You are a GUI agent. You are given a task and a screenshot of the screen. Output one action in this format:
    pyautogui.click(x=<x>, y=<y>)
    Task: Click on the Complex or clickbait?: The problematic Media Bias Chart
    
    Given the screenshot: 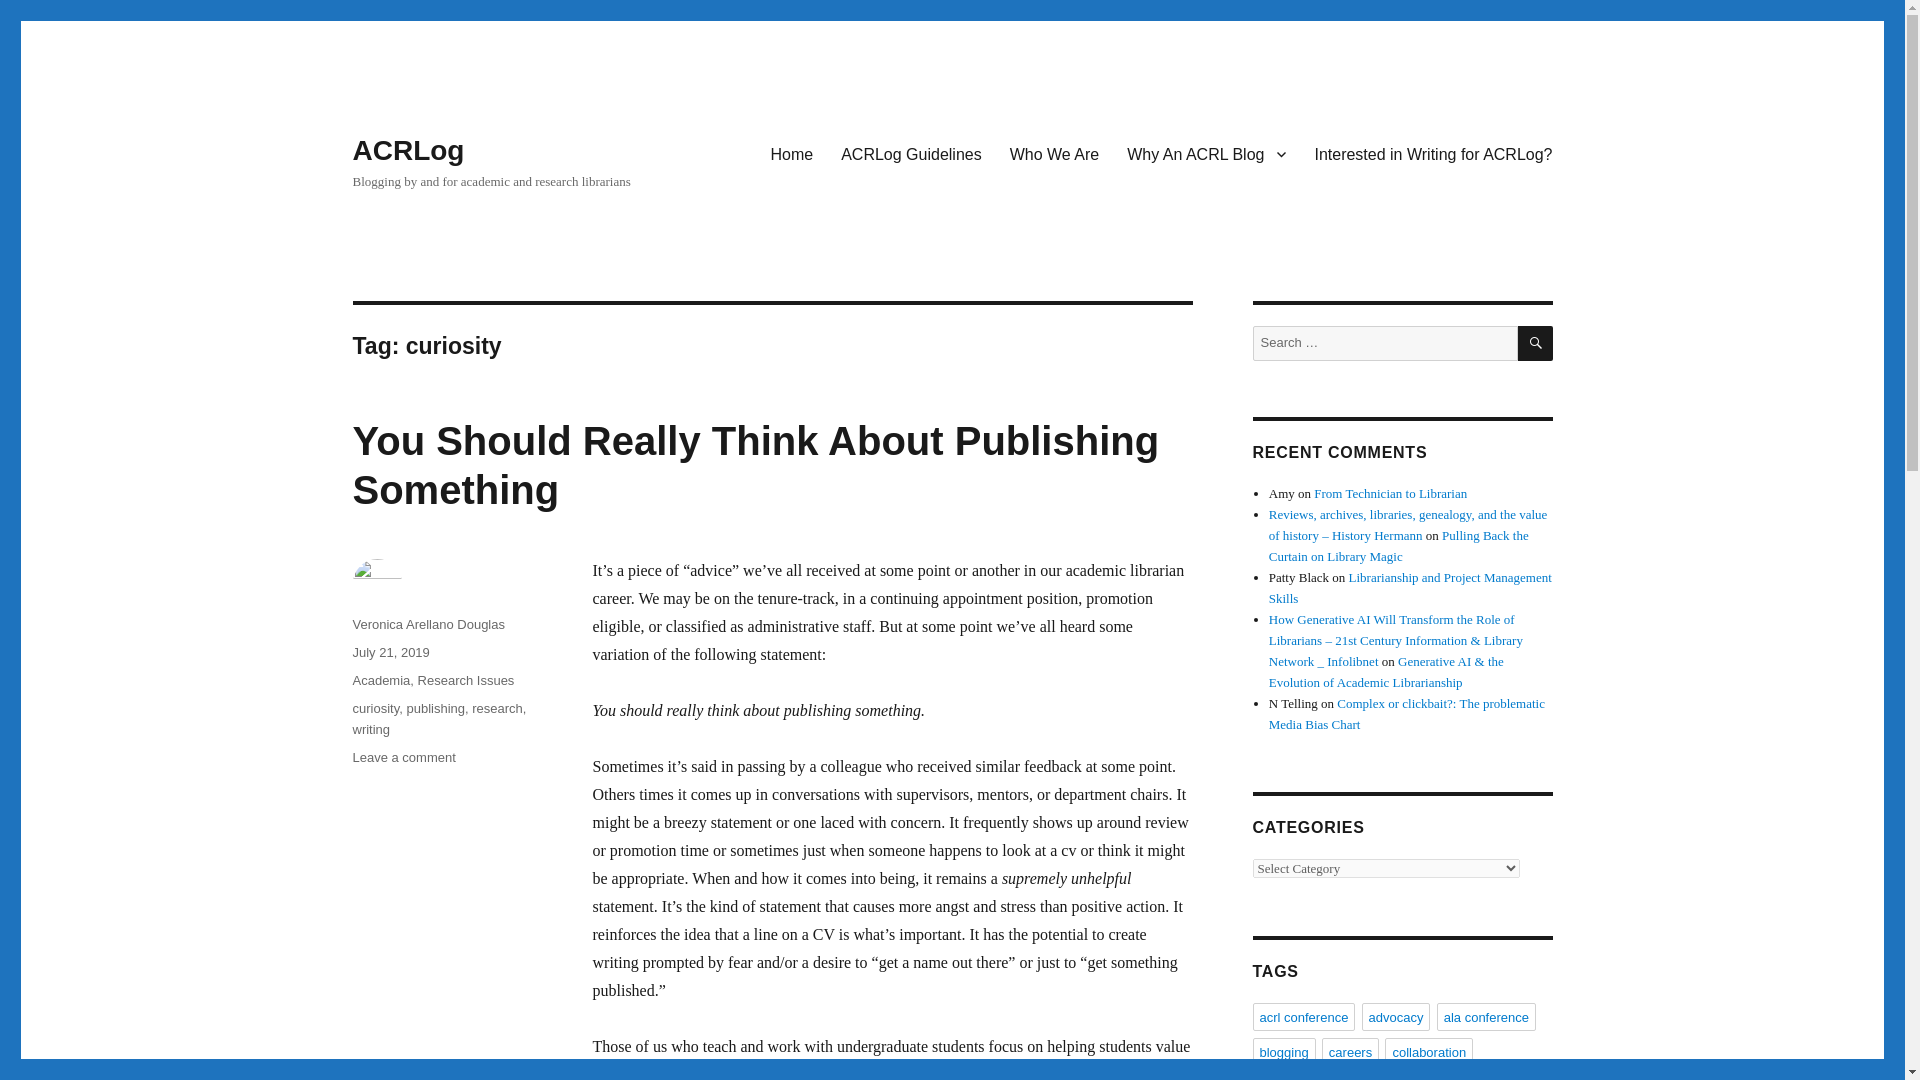 What is the action you would take?
    pyautogui.click(x=1407, y=714)
    